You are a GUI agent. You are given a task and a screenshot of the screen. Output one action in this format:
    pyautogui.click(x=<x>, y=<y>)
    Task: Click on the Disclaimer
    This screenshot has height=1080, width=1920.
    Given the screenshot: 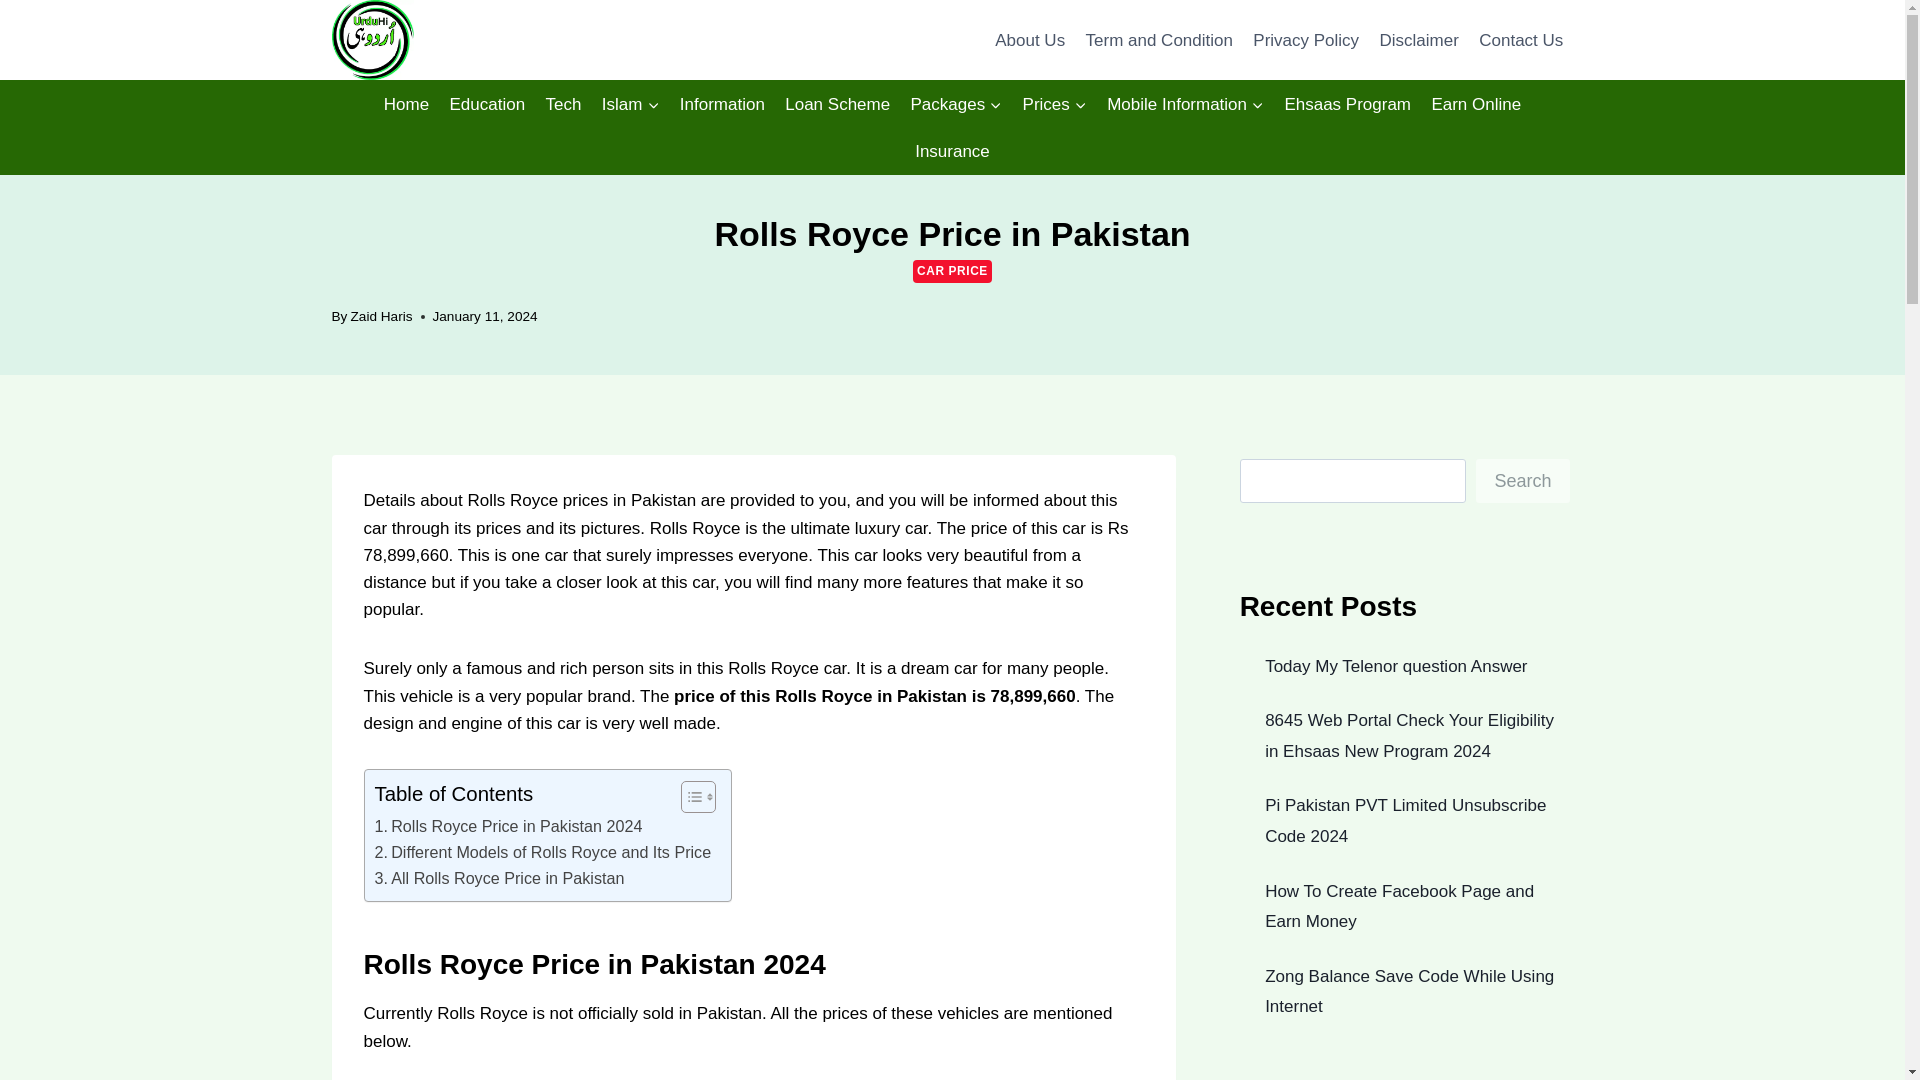 What is the action you would take?
    pyautogui.click(x=1418, y=40)
    